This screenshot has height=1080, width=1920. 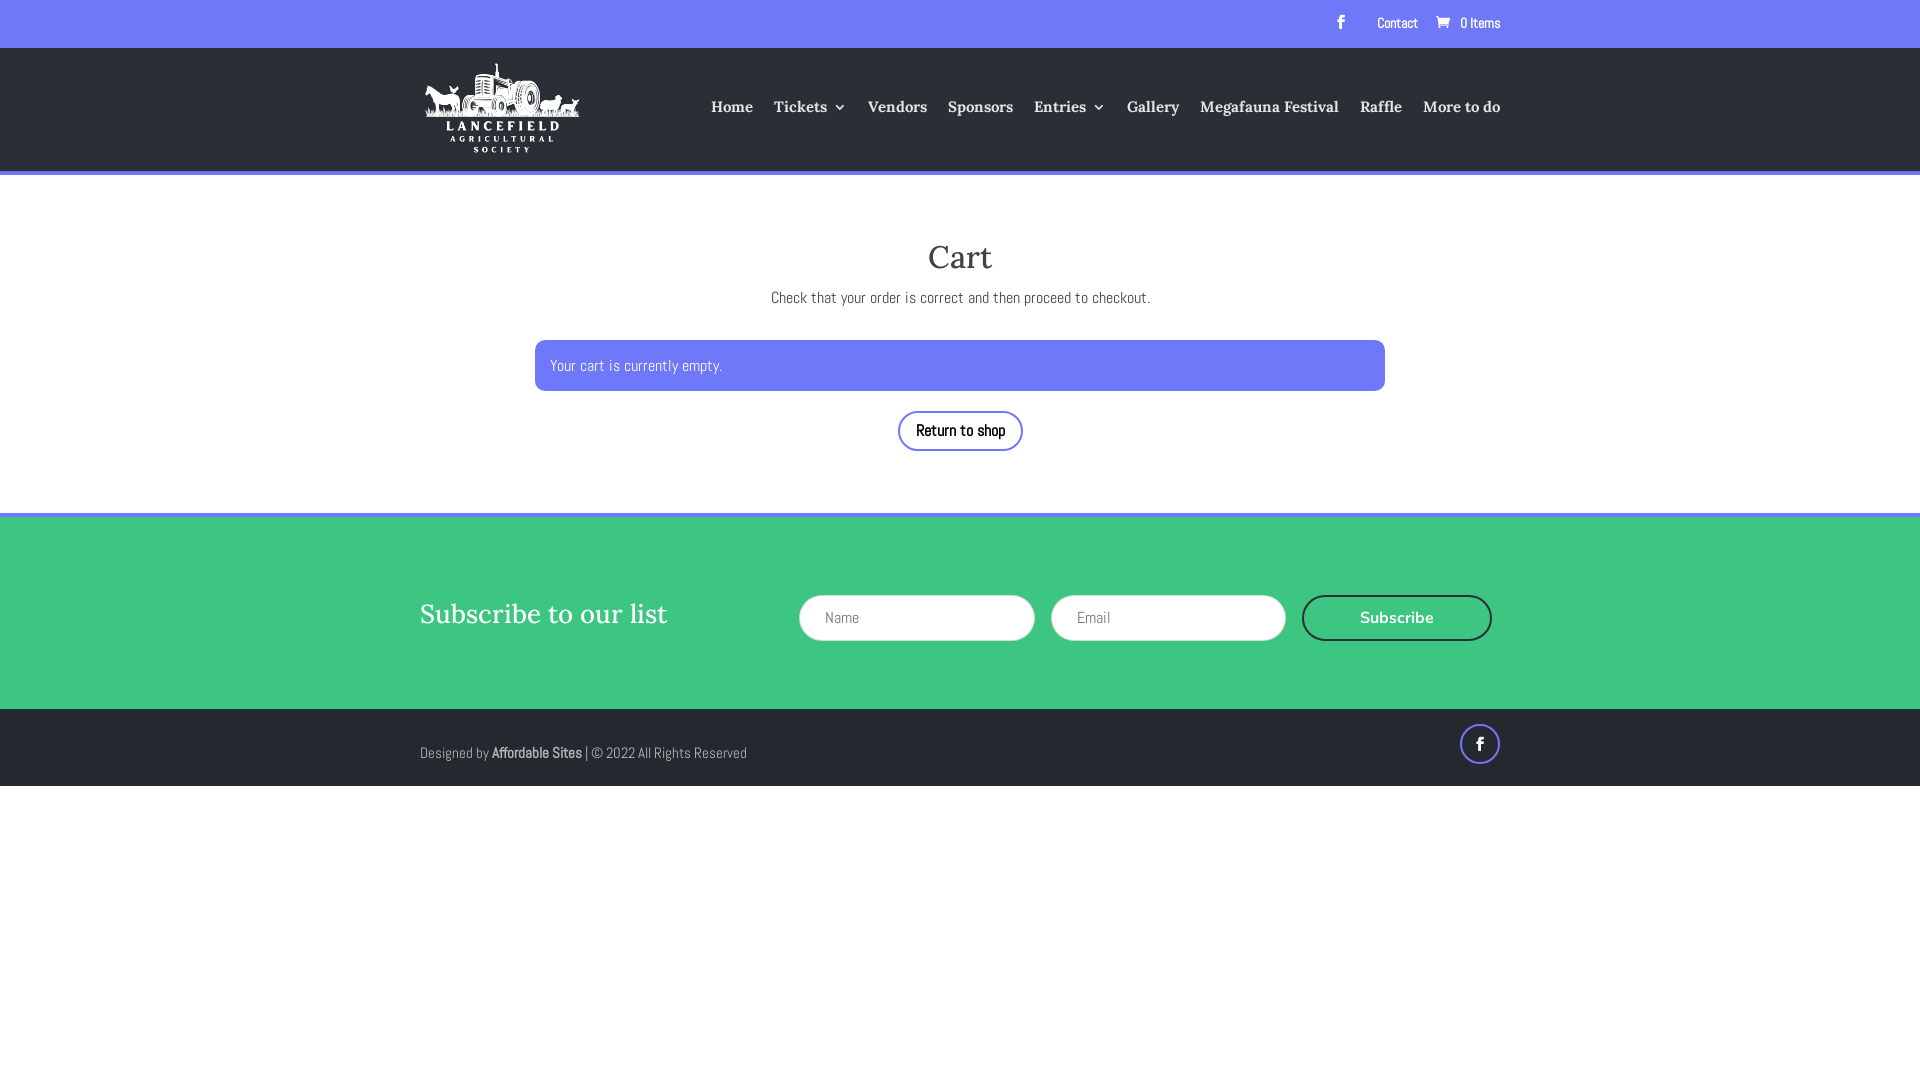 What do you see at coordinates (898, 136) in the screenshot?
I see `Vendors` at bounding box center [898, 136].